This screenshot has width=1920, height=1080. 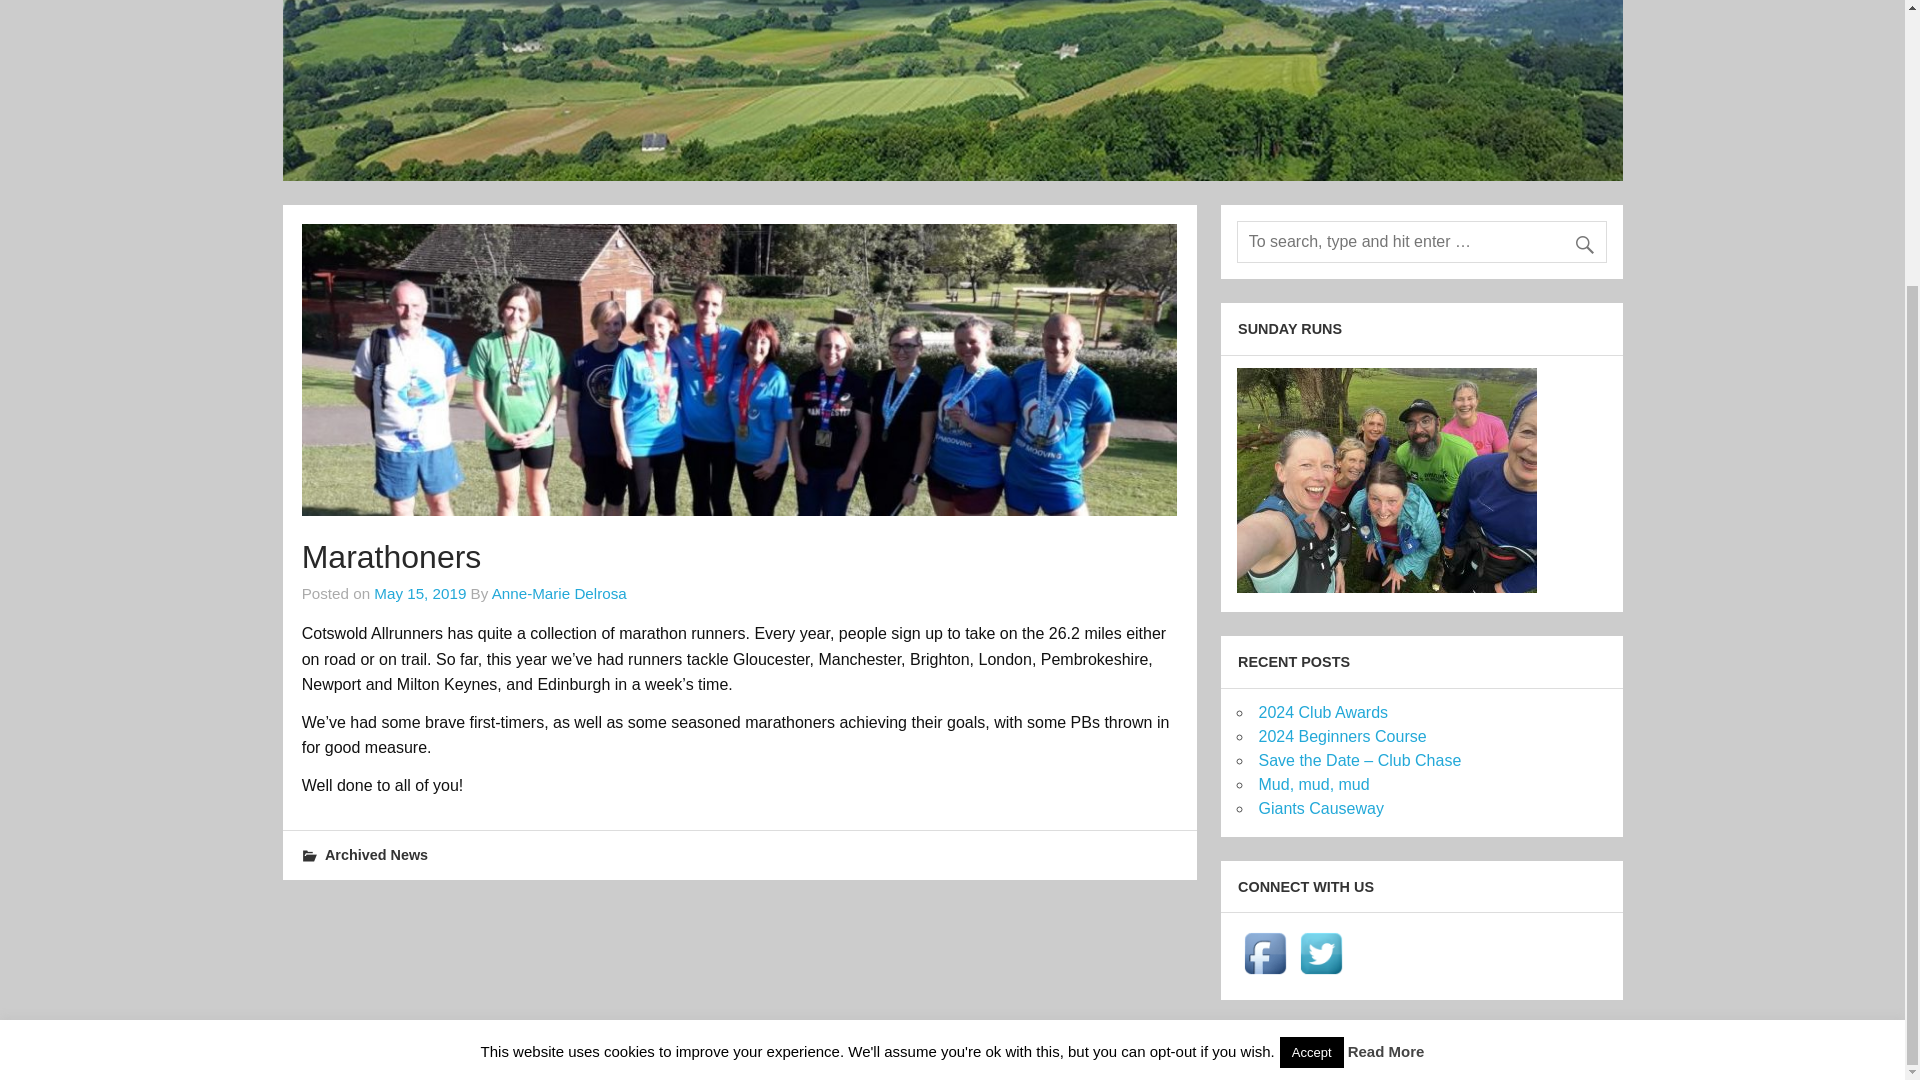 What do you see at coordinates (1320, 974) in the screenshot?
I see `Visit Us On Twitter` at bounding box center [1320, 974].